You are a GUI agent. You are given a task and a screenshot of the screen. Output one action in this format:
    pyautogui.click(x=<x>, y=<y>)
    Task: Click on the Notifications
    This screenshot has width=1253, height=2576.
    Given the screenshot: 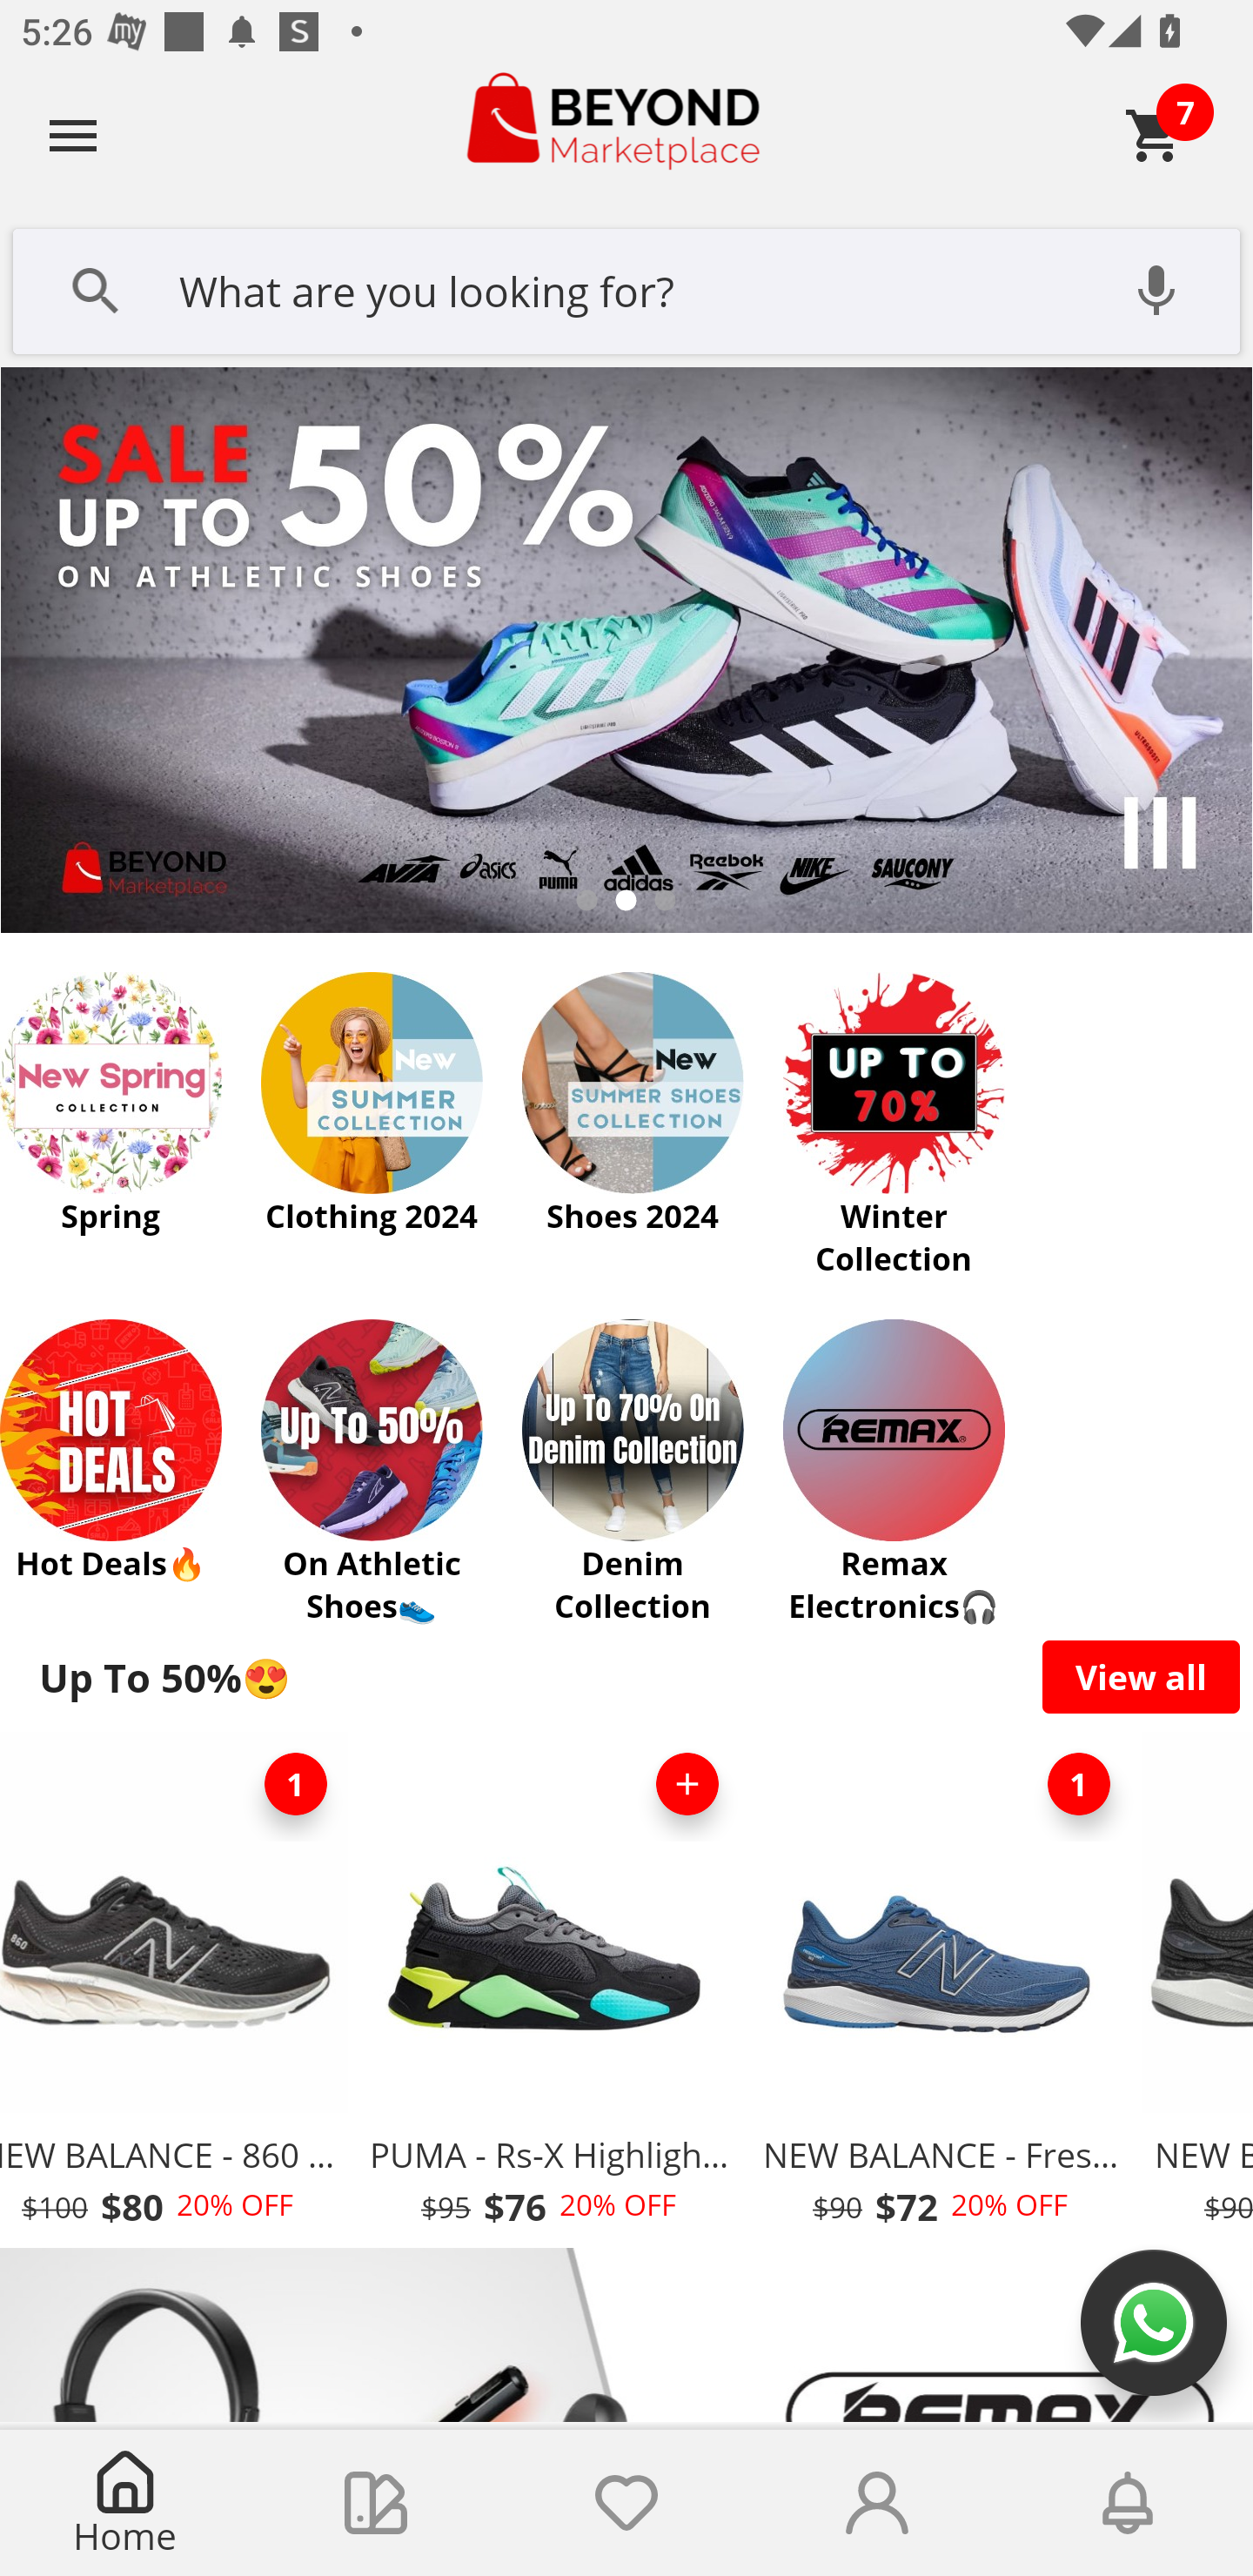 What is the action you would take?
    pyautogui.click(x=1128, y=2503)
    